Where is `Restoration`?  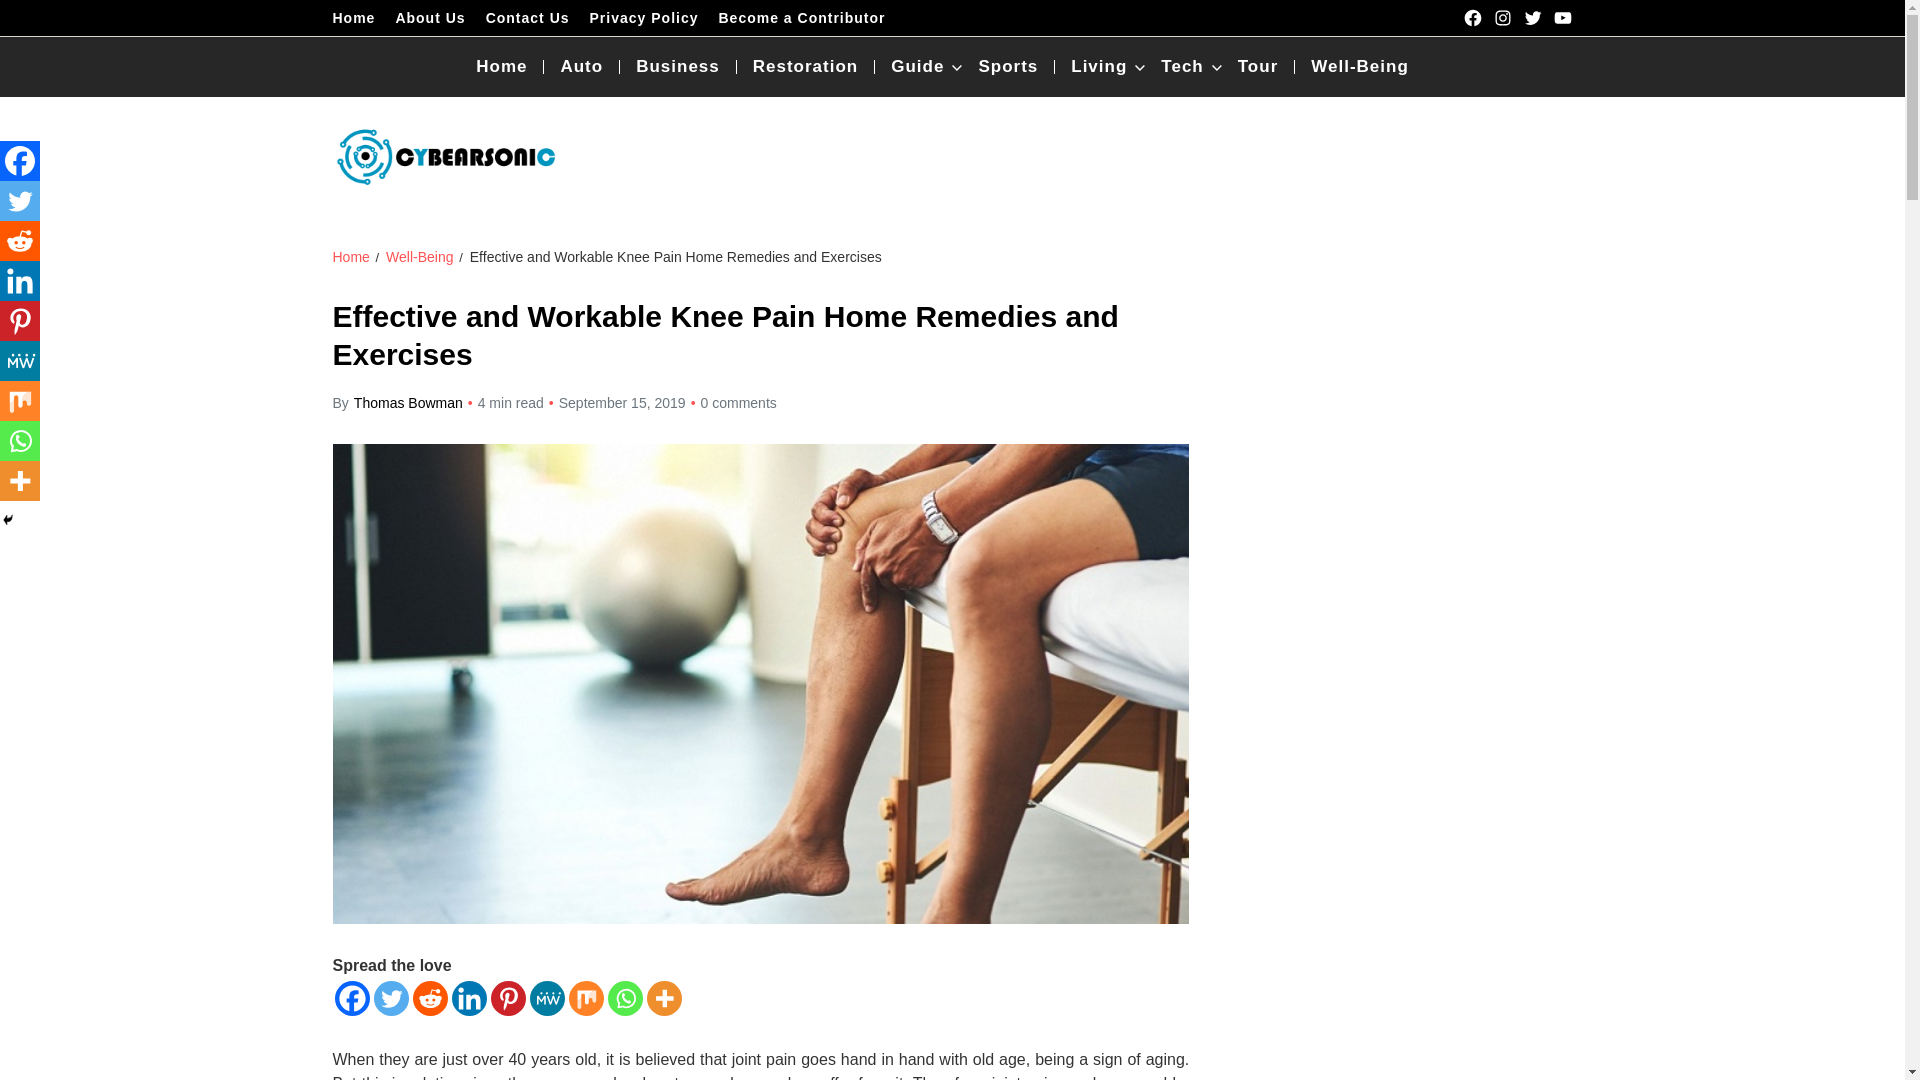
Restoration is located at coordinates (814, 66).